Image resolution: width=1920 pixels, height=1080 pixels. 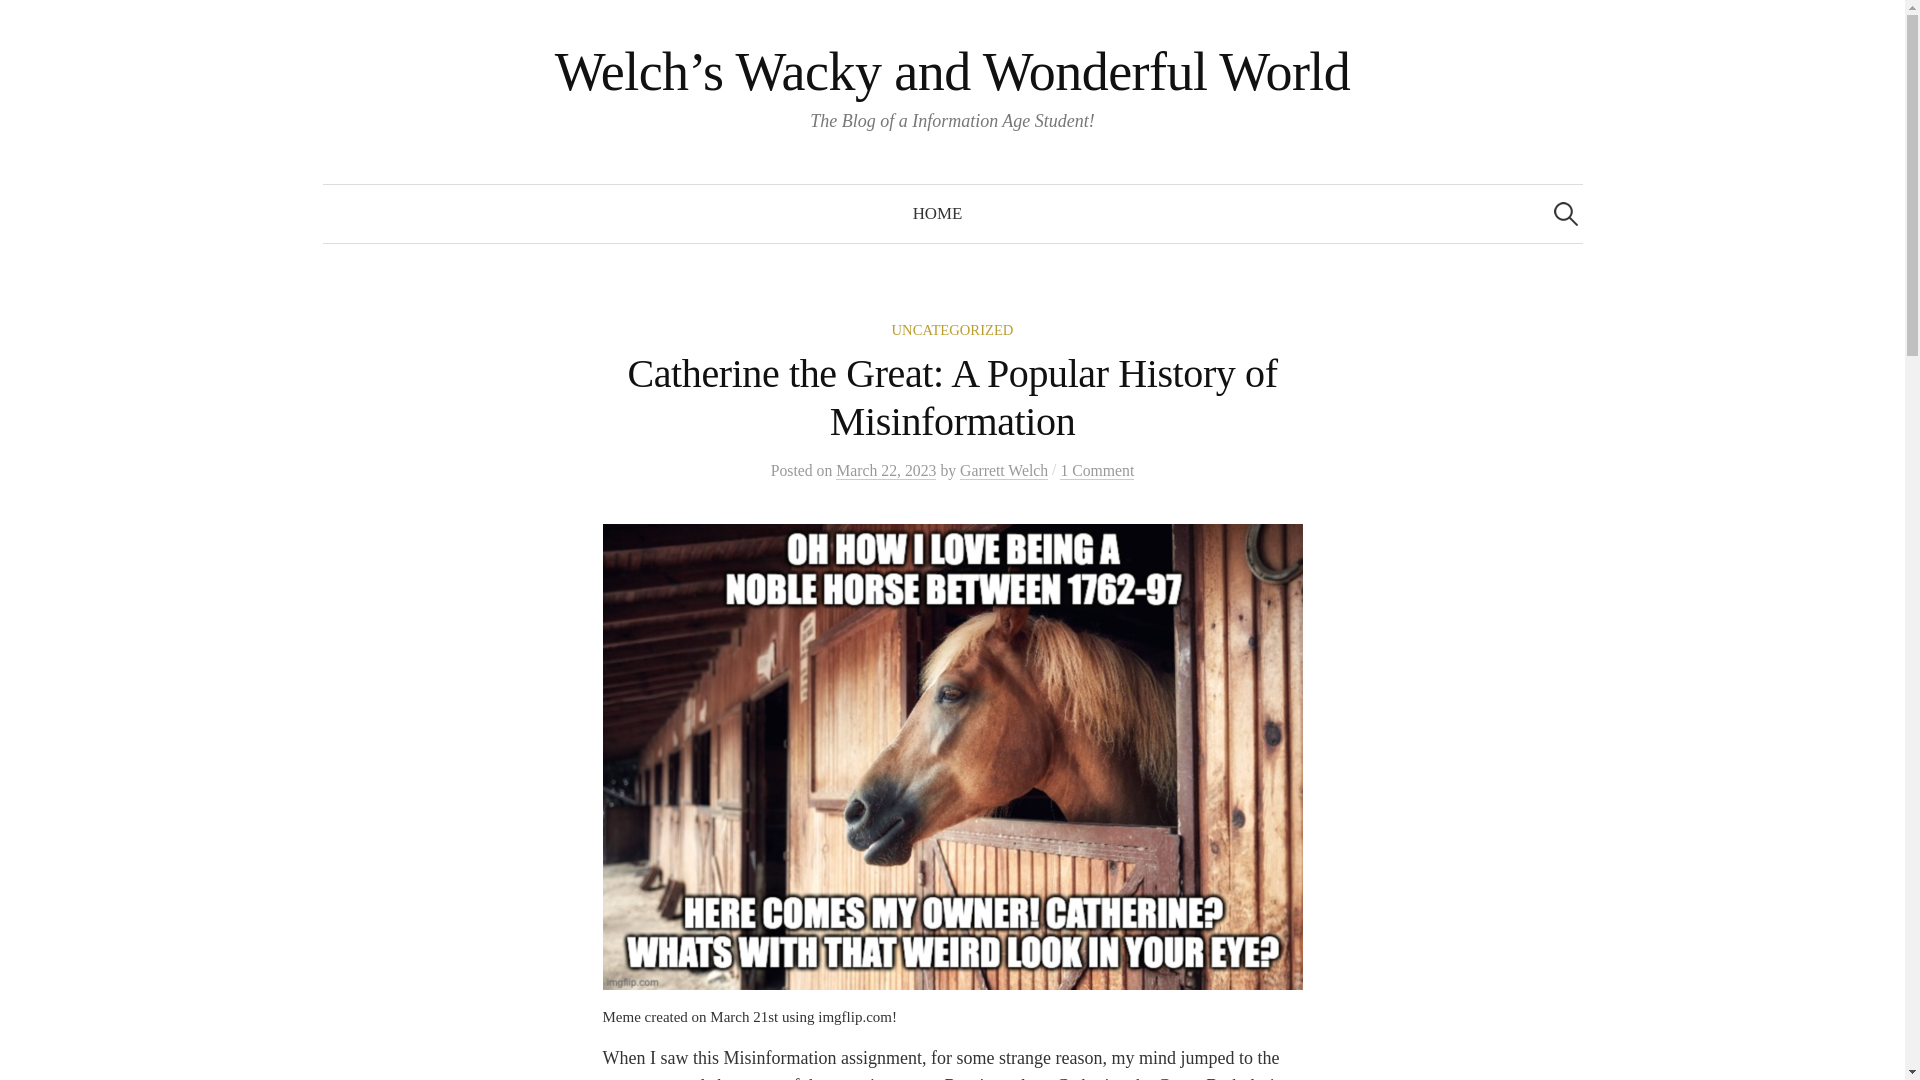 What do you see at coordinates (1096, 470) in the screenshot?
I see `1 Comment` at bounding box center [1096, 470].